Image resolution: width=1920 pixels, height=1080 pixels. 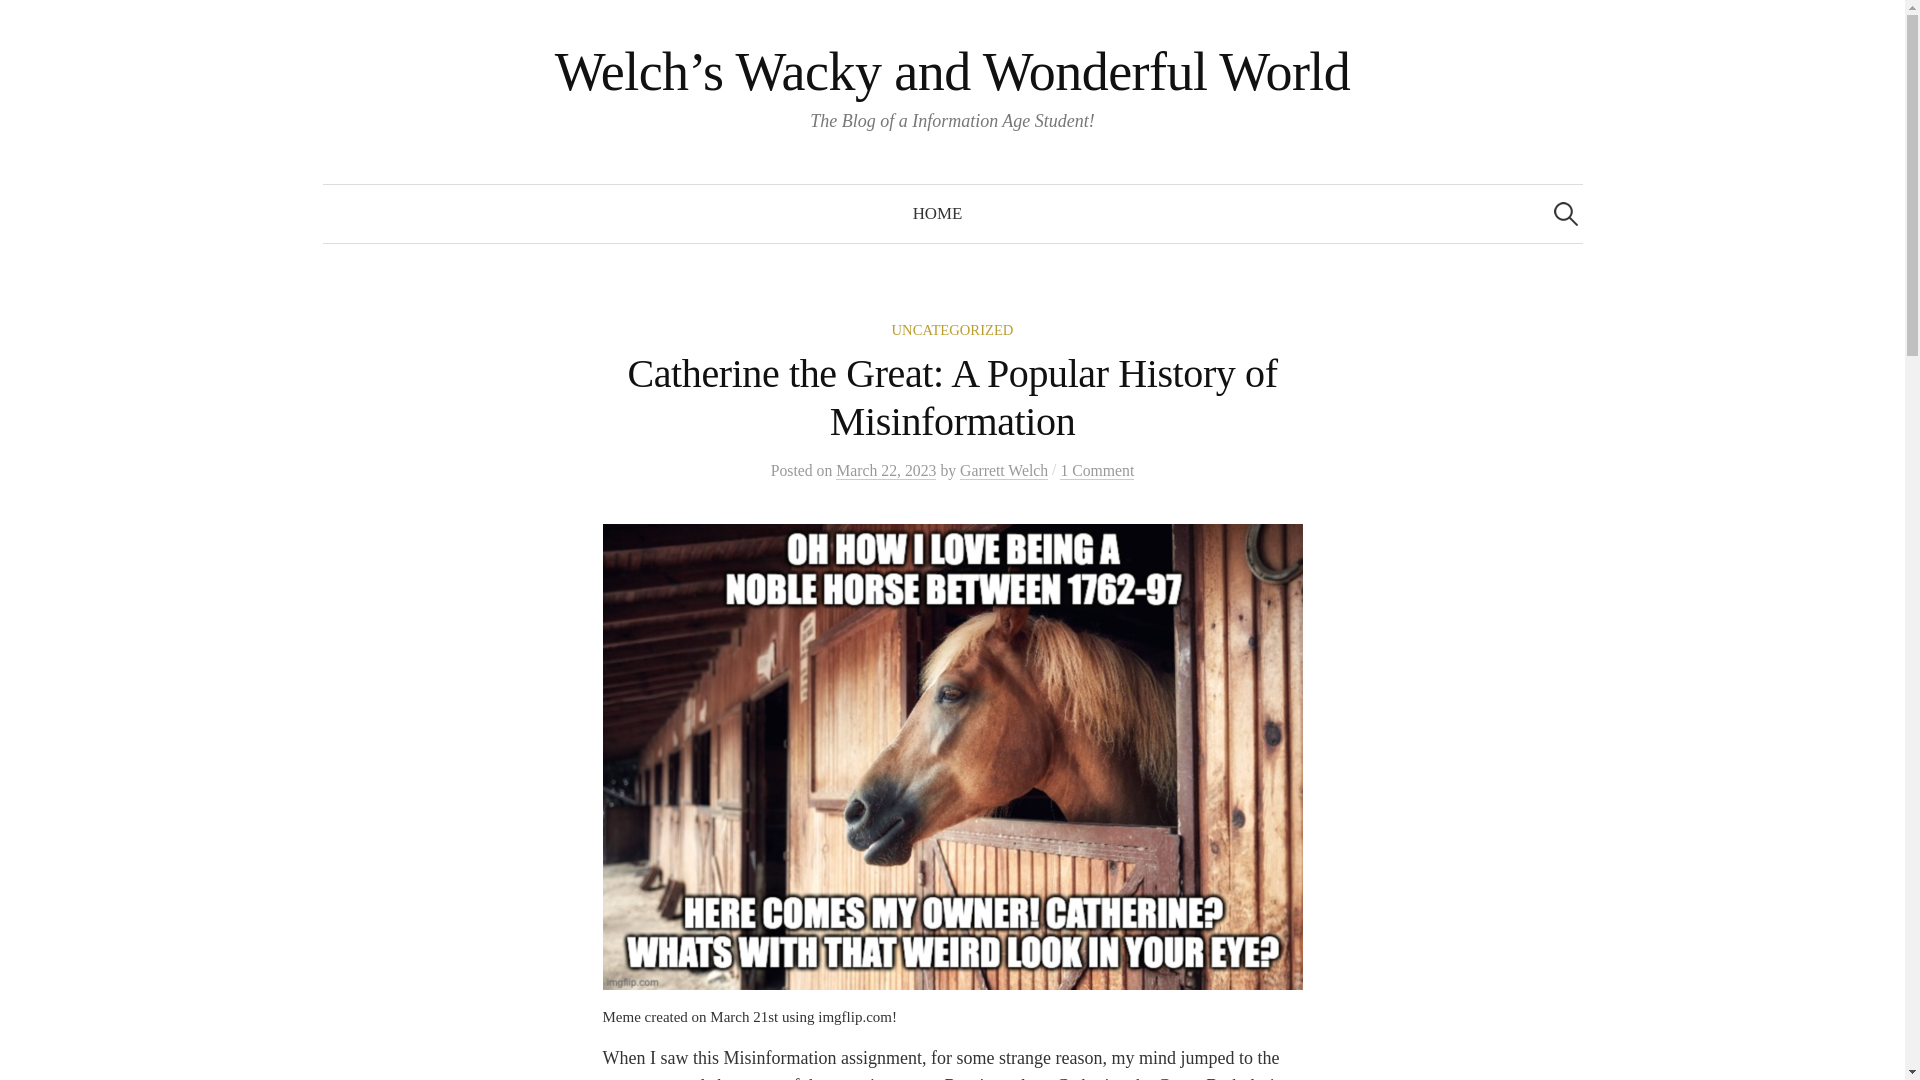 What do you see at coordinates (1096, 470) in the screenshot?
I see `1 Comment` at bounding box center [1096, 470].